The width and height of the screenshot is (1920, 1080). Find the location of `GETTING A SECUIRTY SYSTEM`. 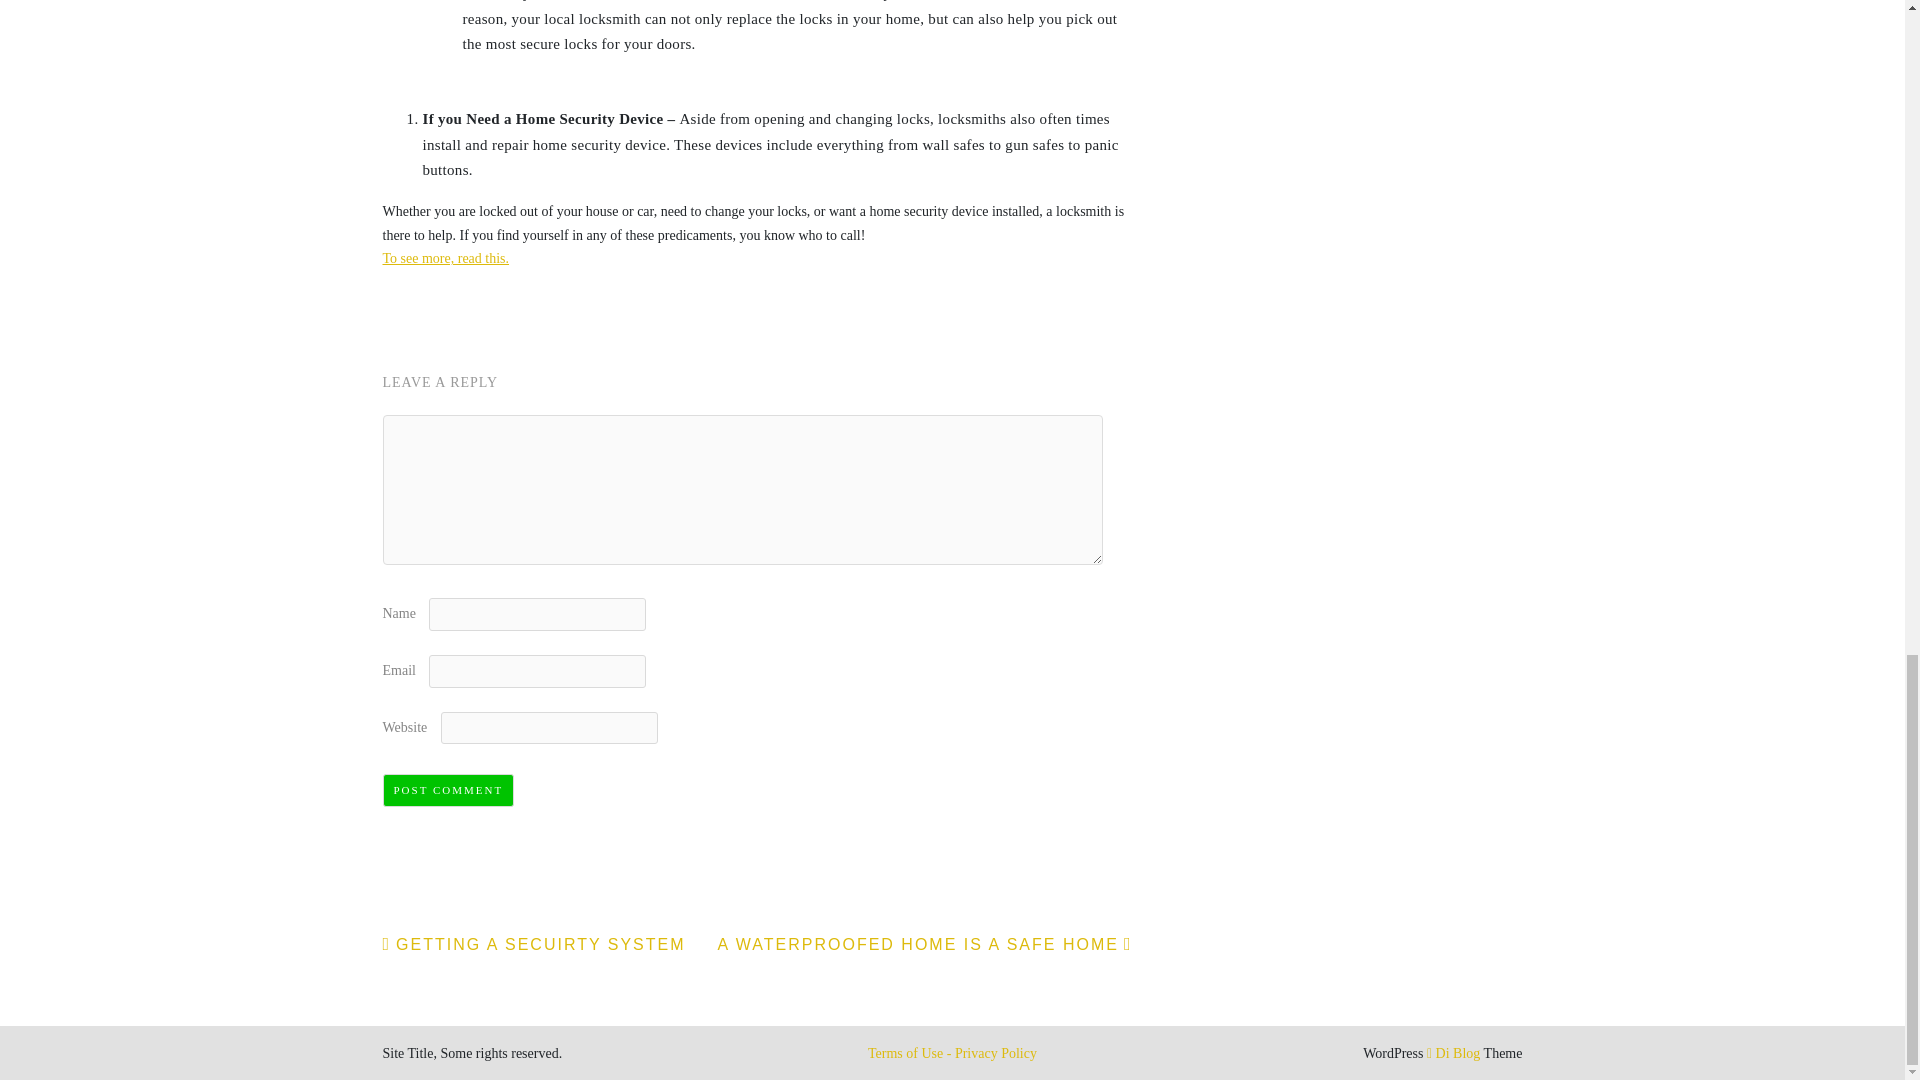

GETTING A SECUIRTY SYSTEM is located at coordinates (534, 944).